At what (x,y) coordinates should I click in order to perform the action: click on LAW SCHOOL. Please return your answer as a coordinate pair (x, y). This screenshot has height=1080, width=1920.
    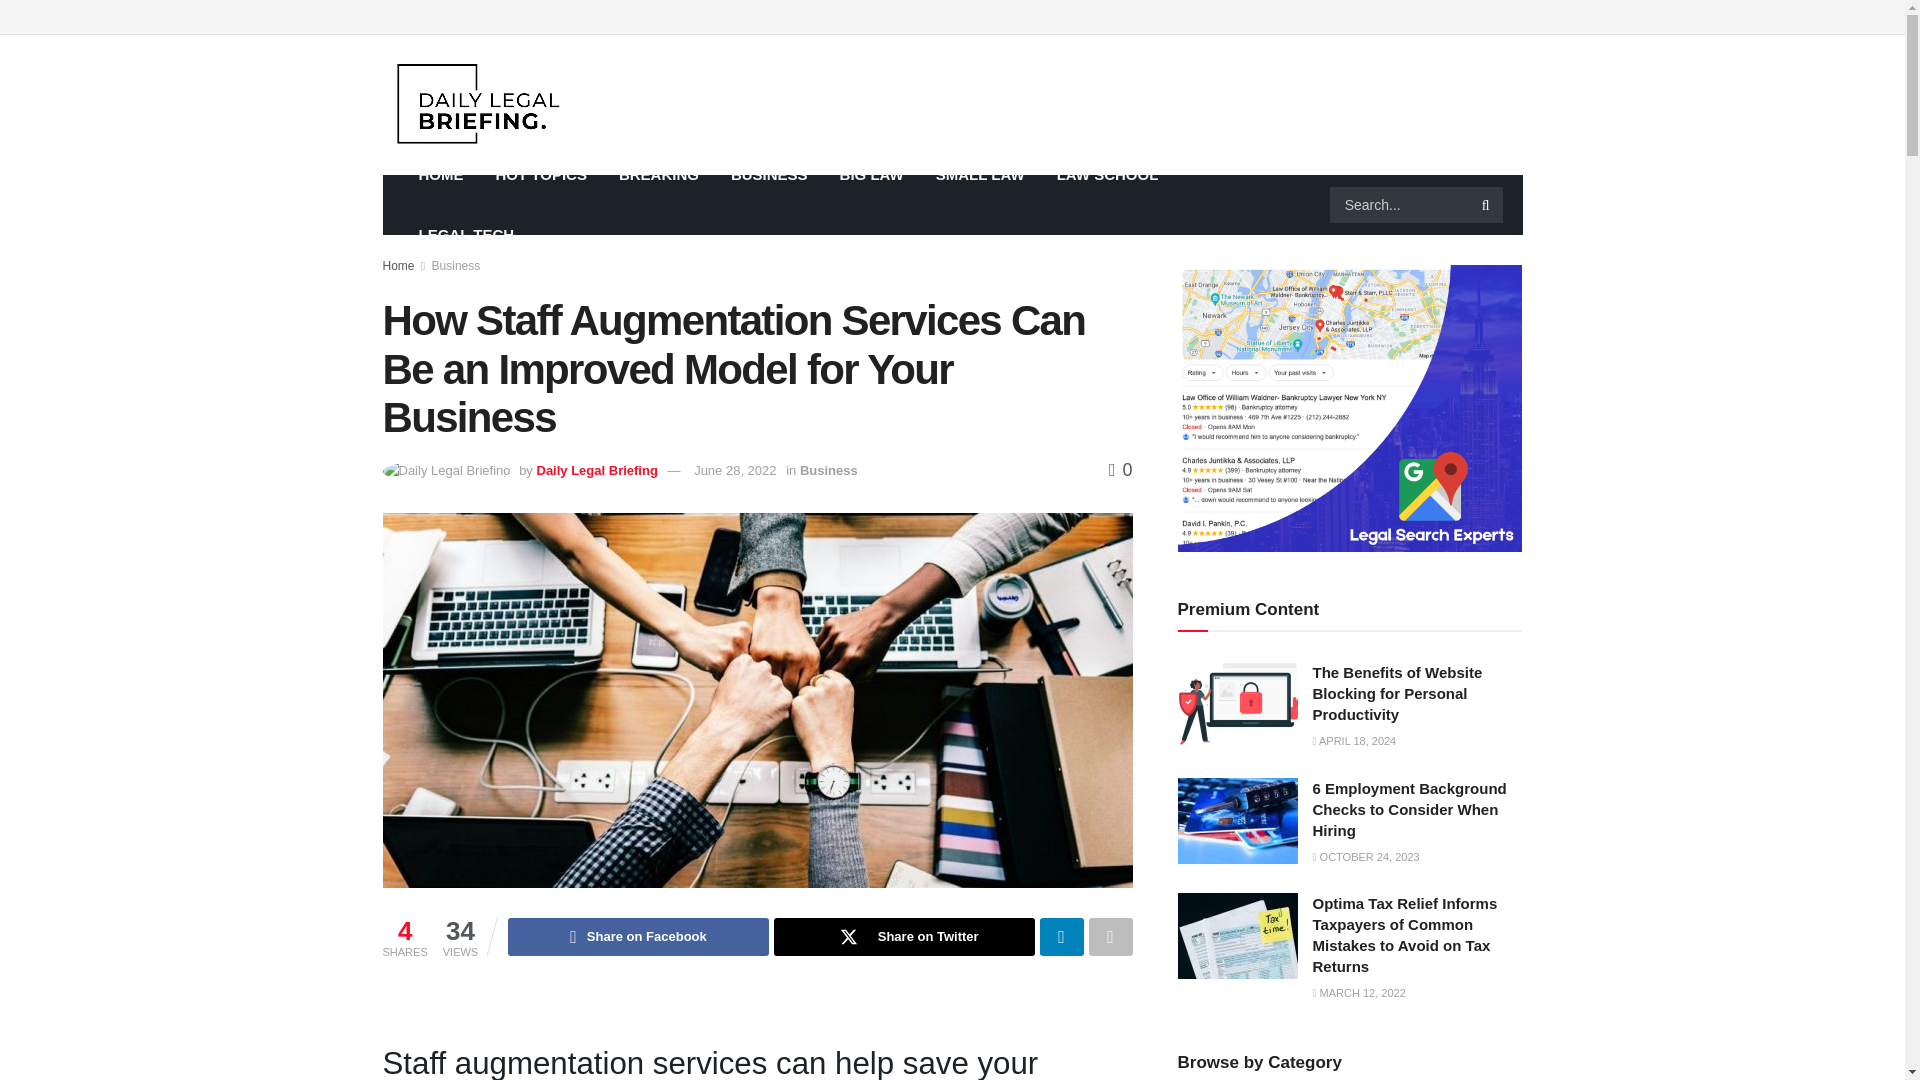
    Looking at the image, I should click on (1108, 174).